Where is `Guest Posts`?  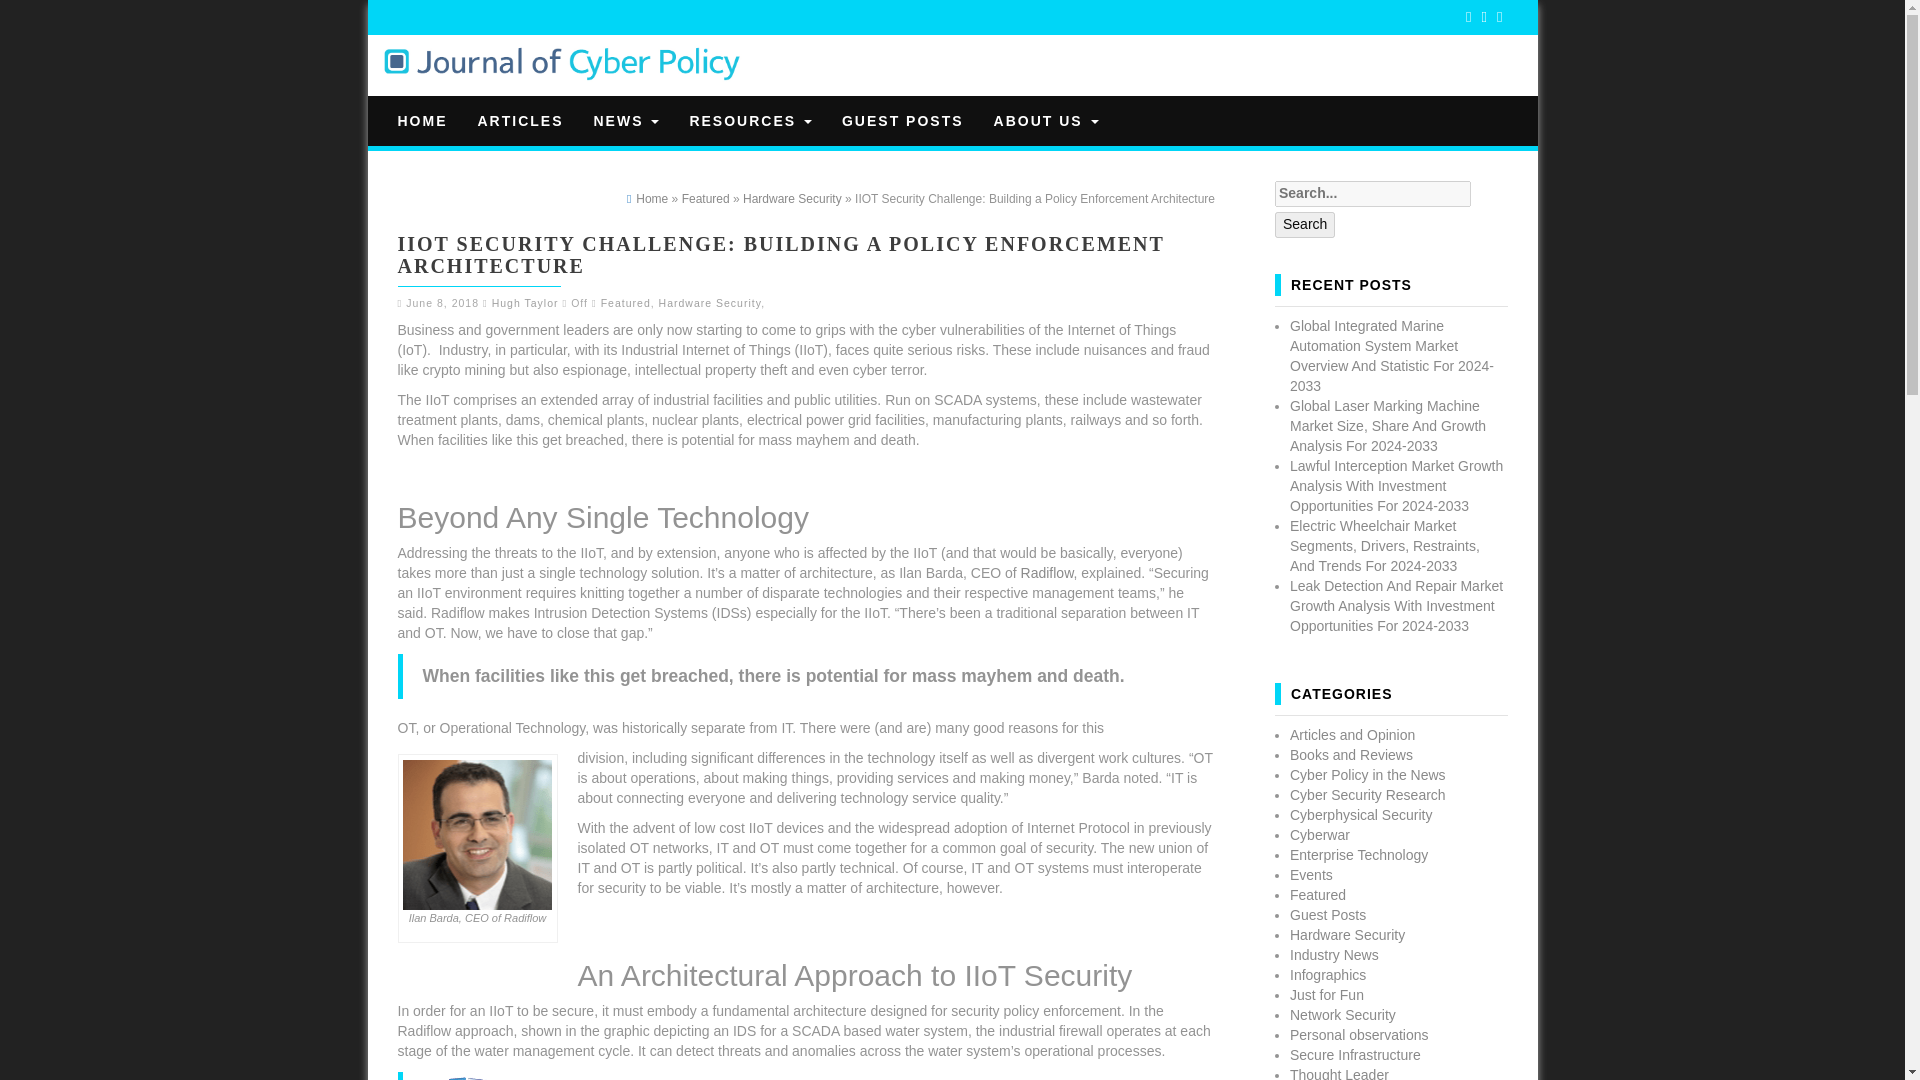
Guest Posts is located at coordinates (903, 120).